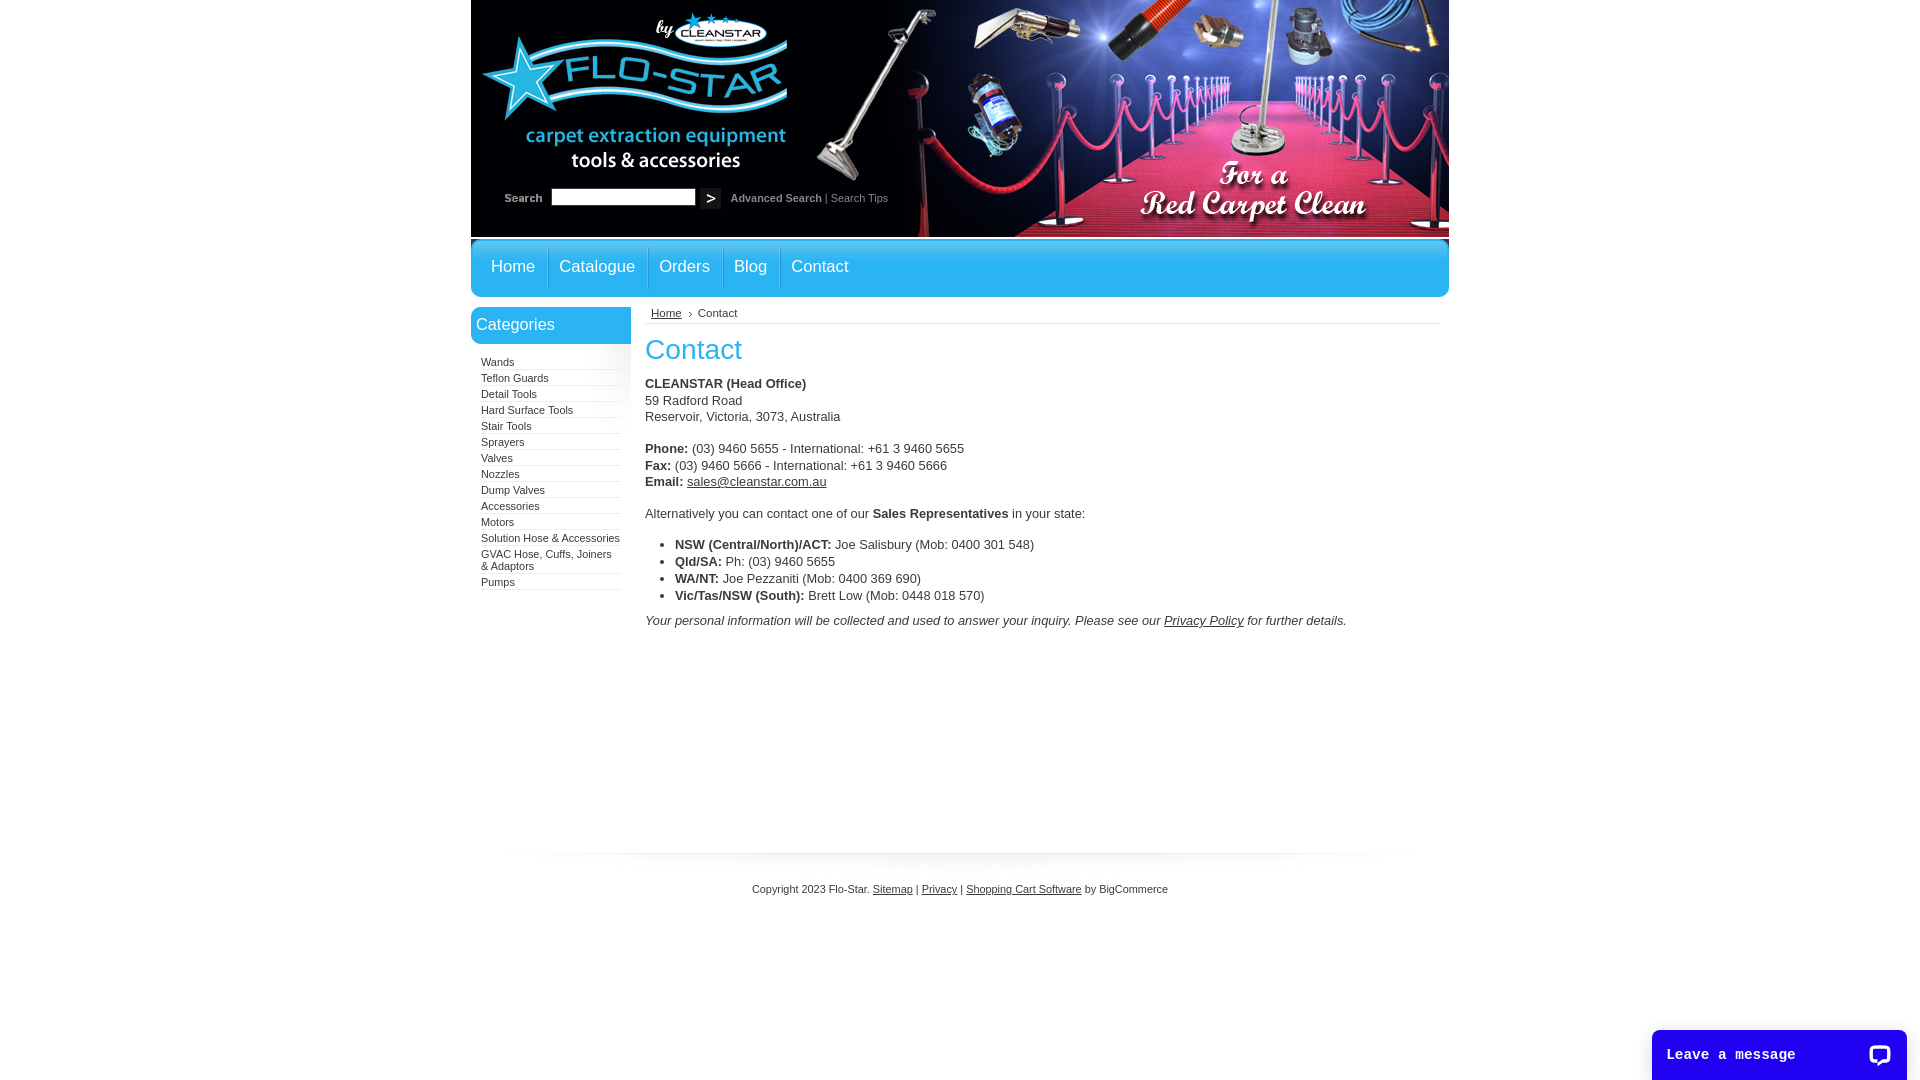 This screenshot has height=1080, width=1920. I want to click on Solution Hose & Accessories, so click(550, 538).